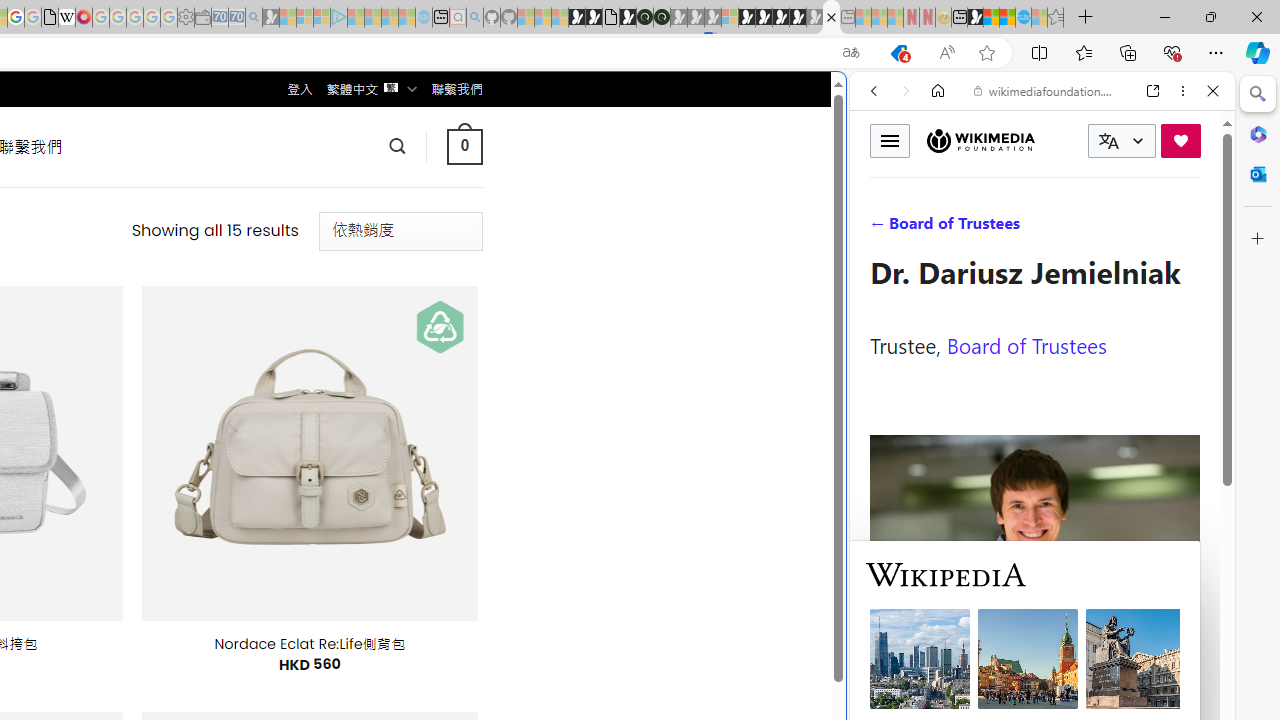 This screenshot has height=720, width=1280. I want to click on Search or enter web address, so click(344, 192).